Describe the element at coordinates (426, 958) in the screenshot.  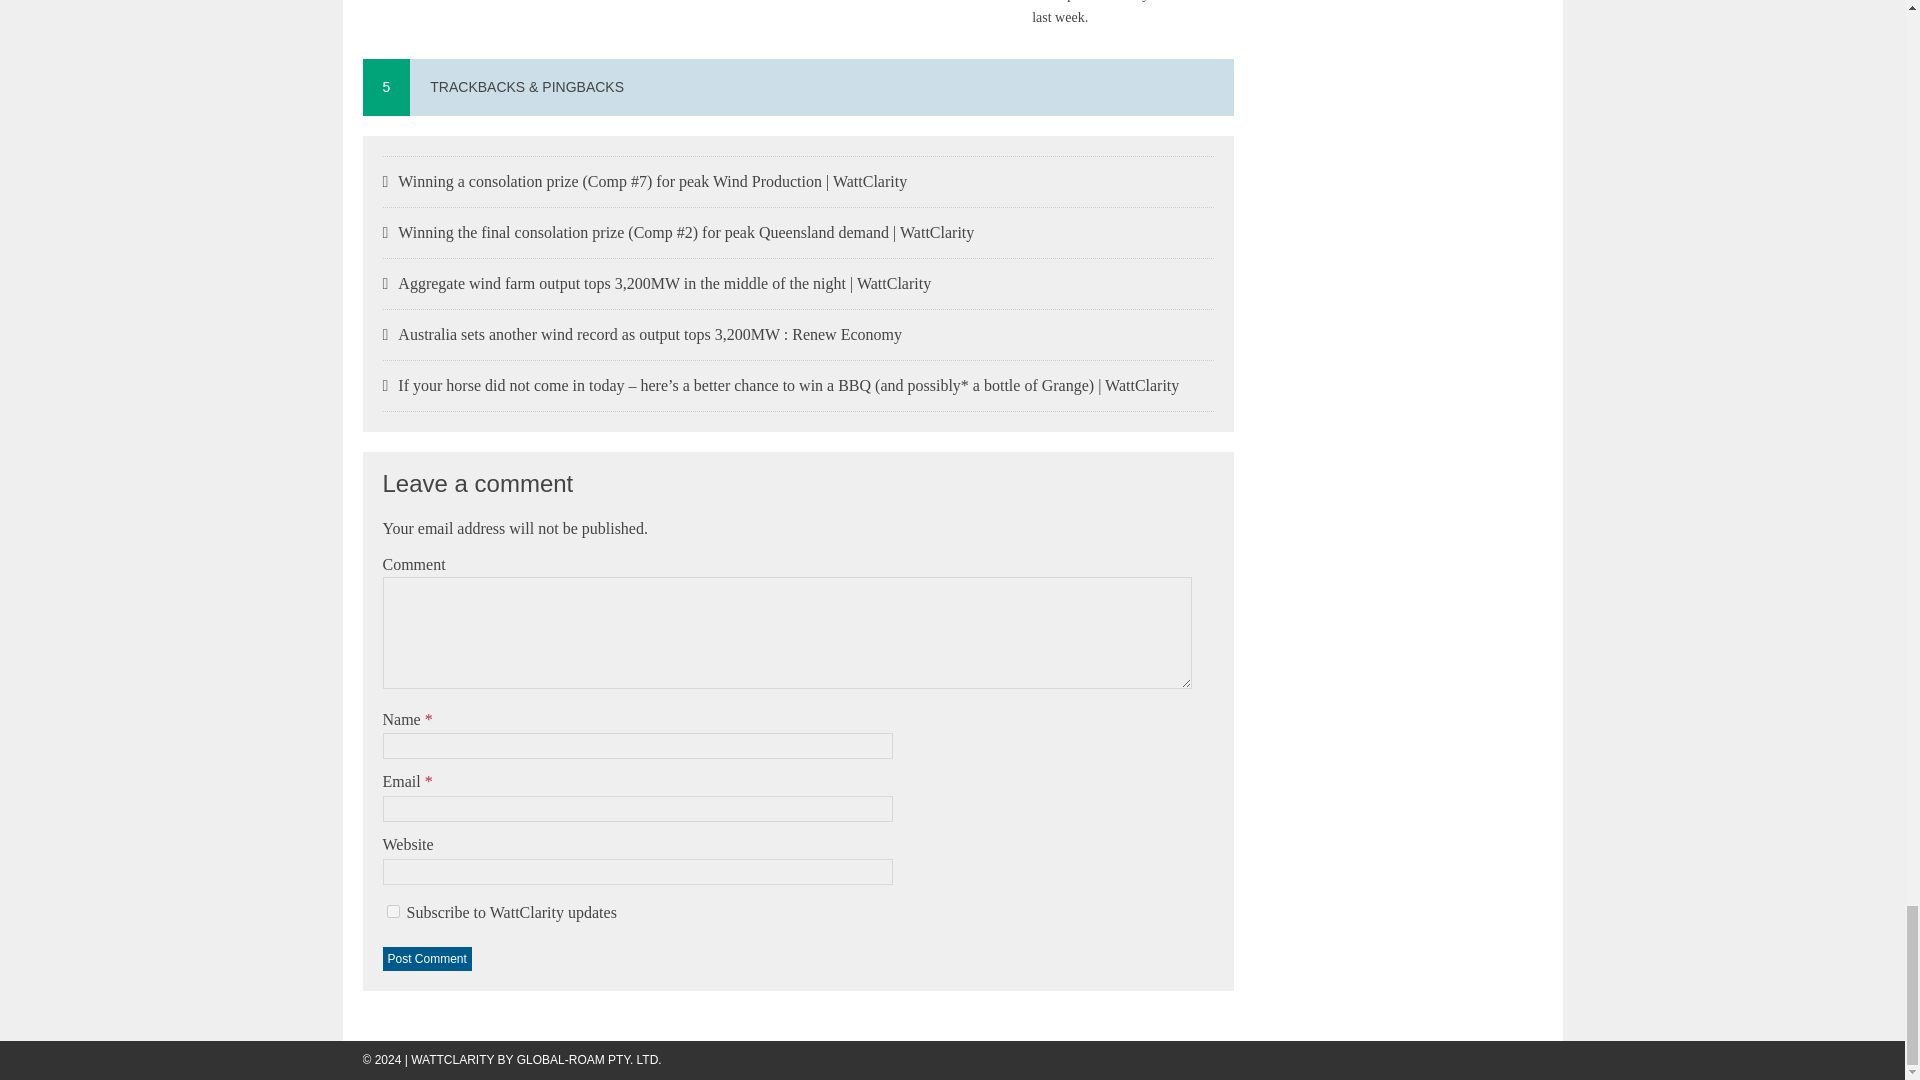
I see `Post Comment` at that location.